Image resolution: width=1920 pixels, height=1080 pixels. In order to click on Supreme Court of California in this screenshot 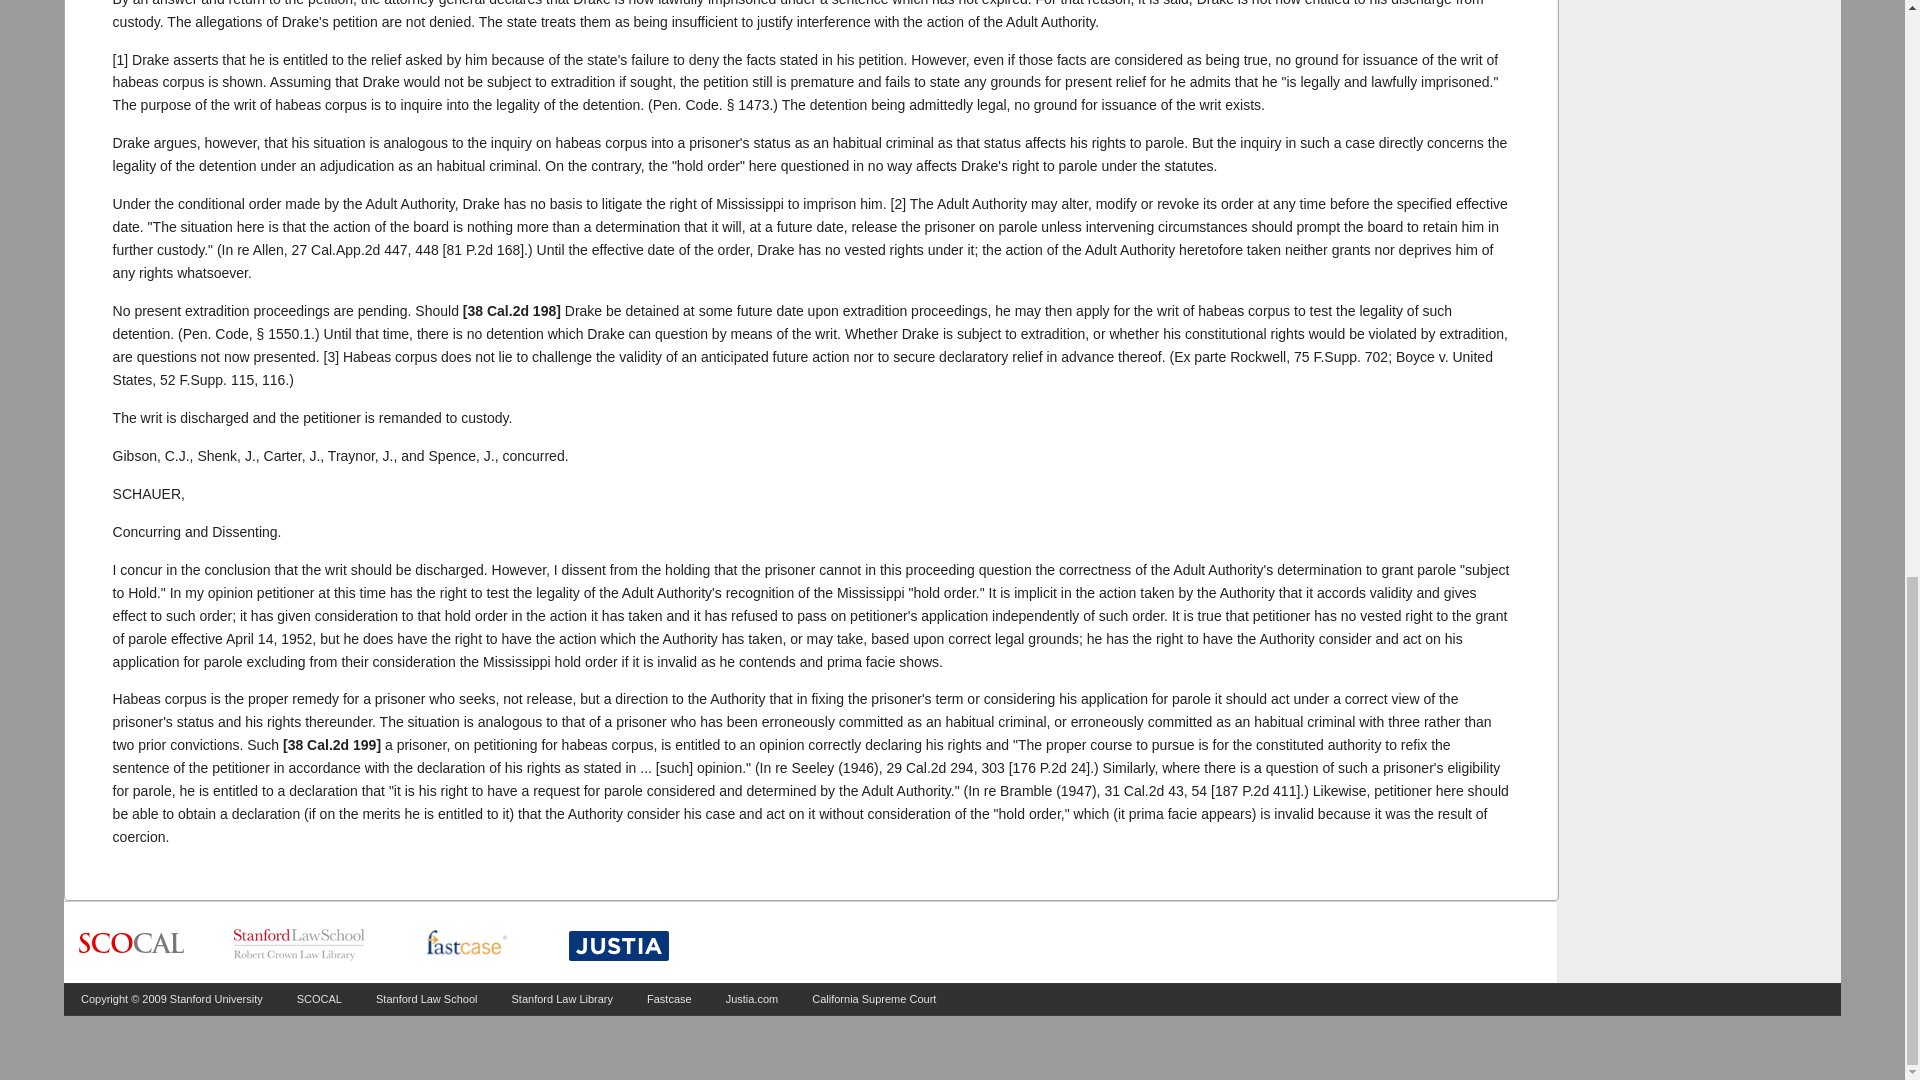, I will do `click(131, 944)`.